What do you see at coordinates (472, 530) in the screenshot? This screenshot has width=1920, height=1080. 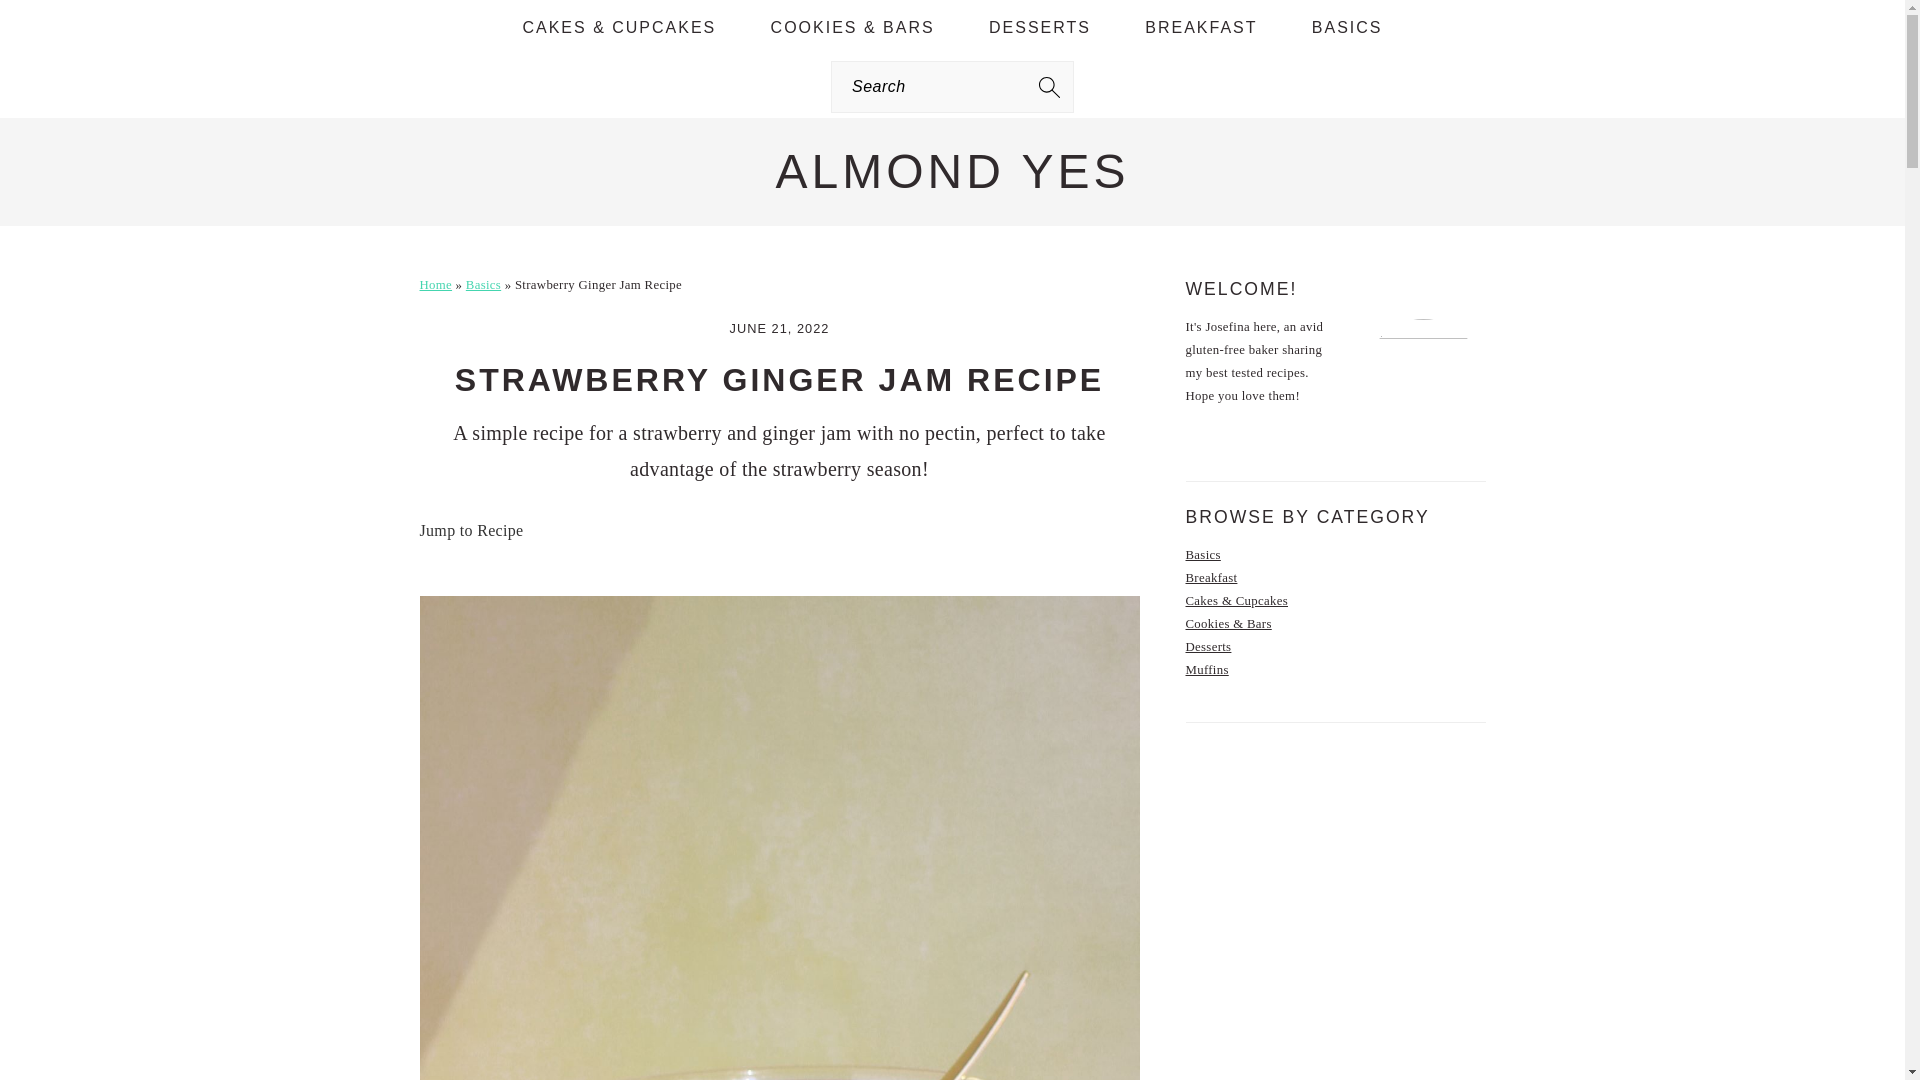 I see `Jump to Recipe` at bounding box center [472, 530].